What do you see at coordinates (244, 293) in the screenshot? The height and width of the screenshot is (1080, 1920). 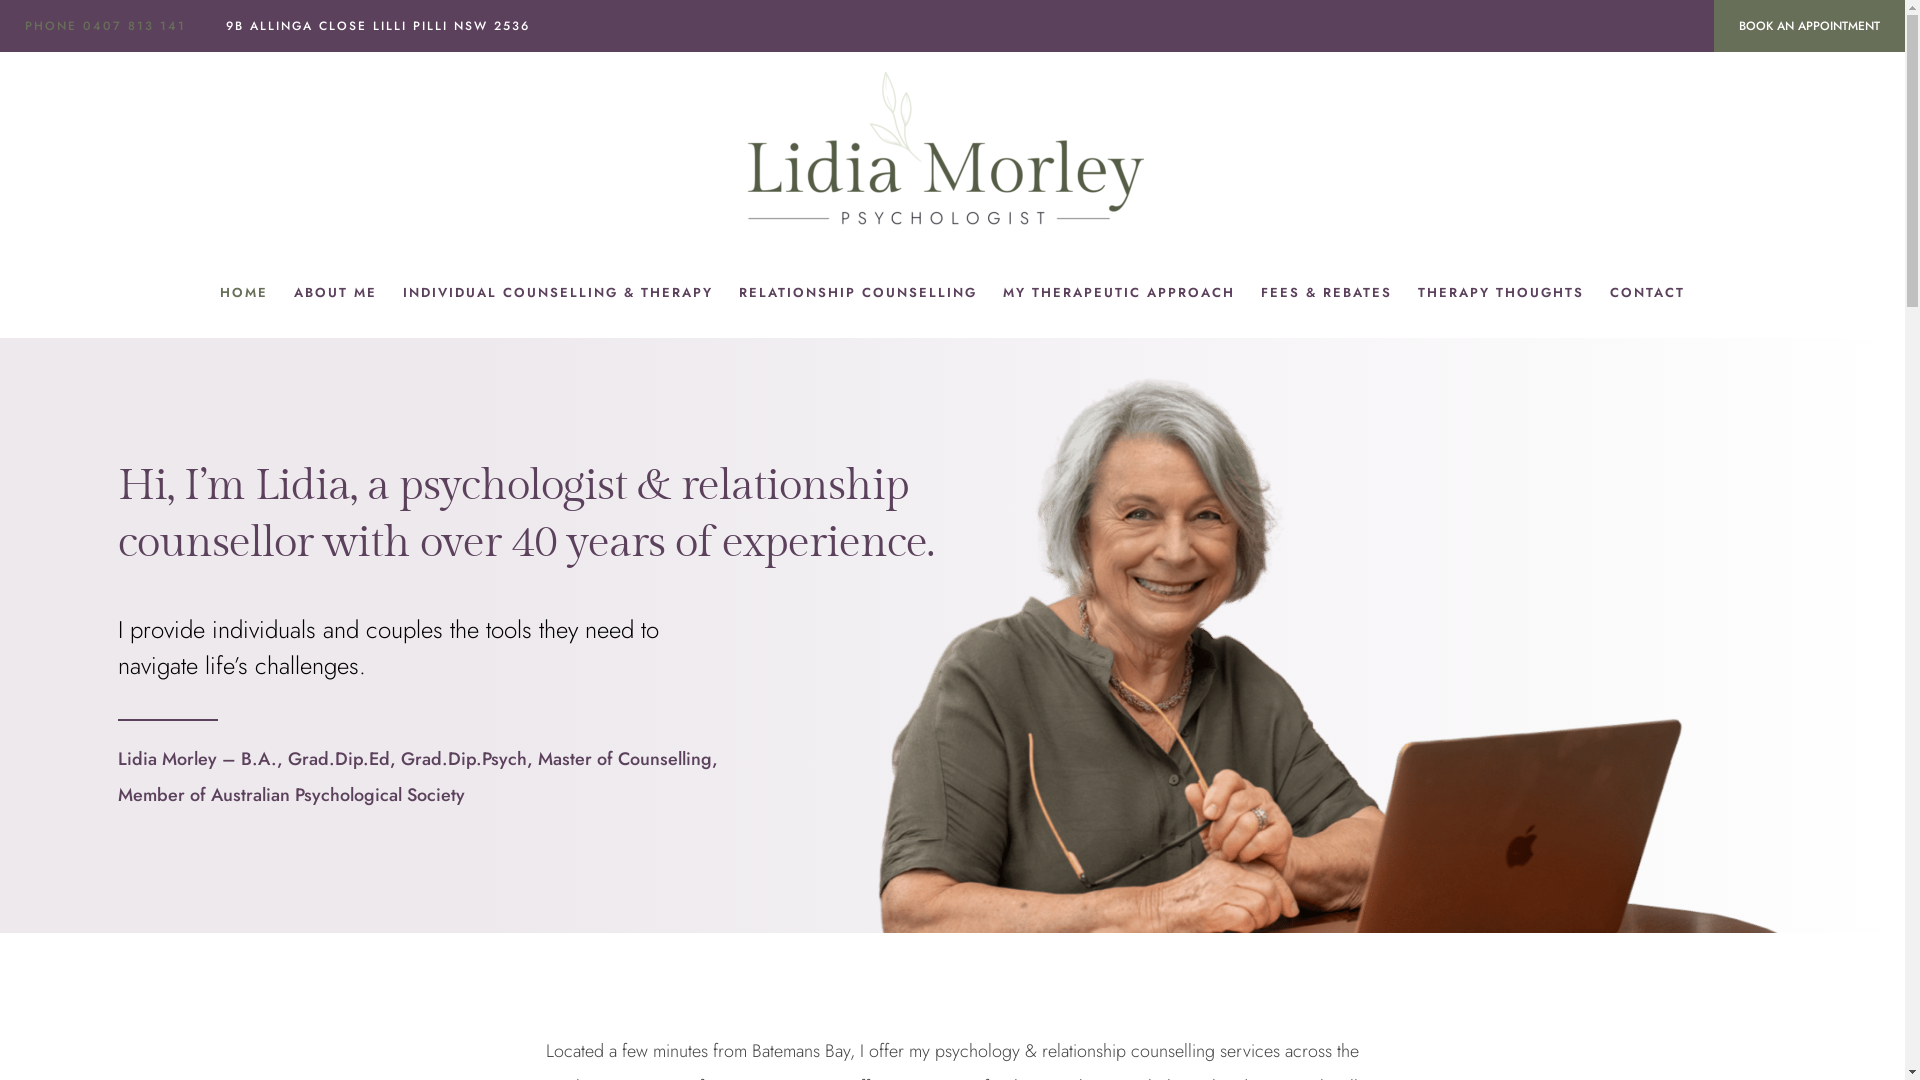 I see `HOME` at bounding box center [244, 293].